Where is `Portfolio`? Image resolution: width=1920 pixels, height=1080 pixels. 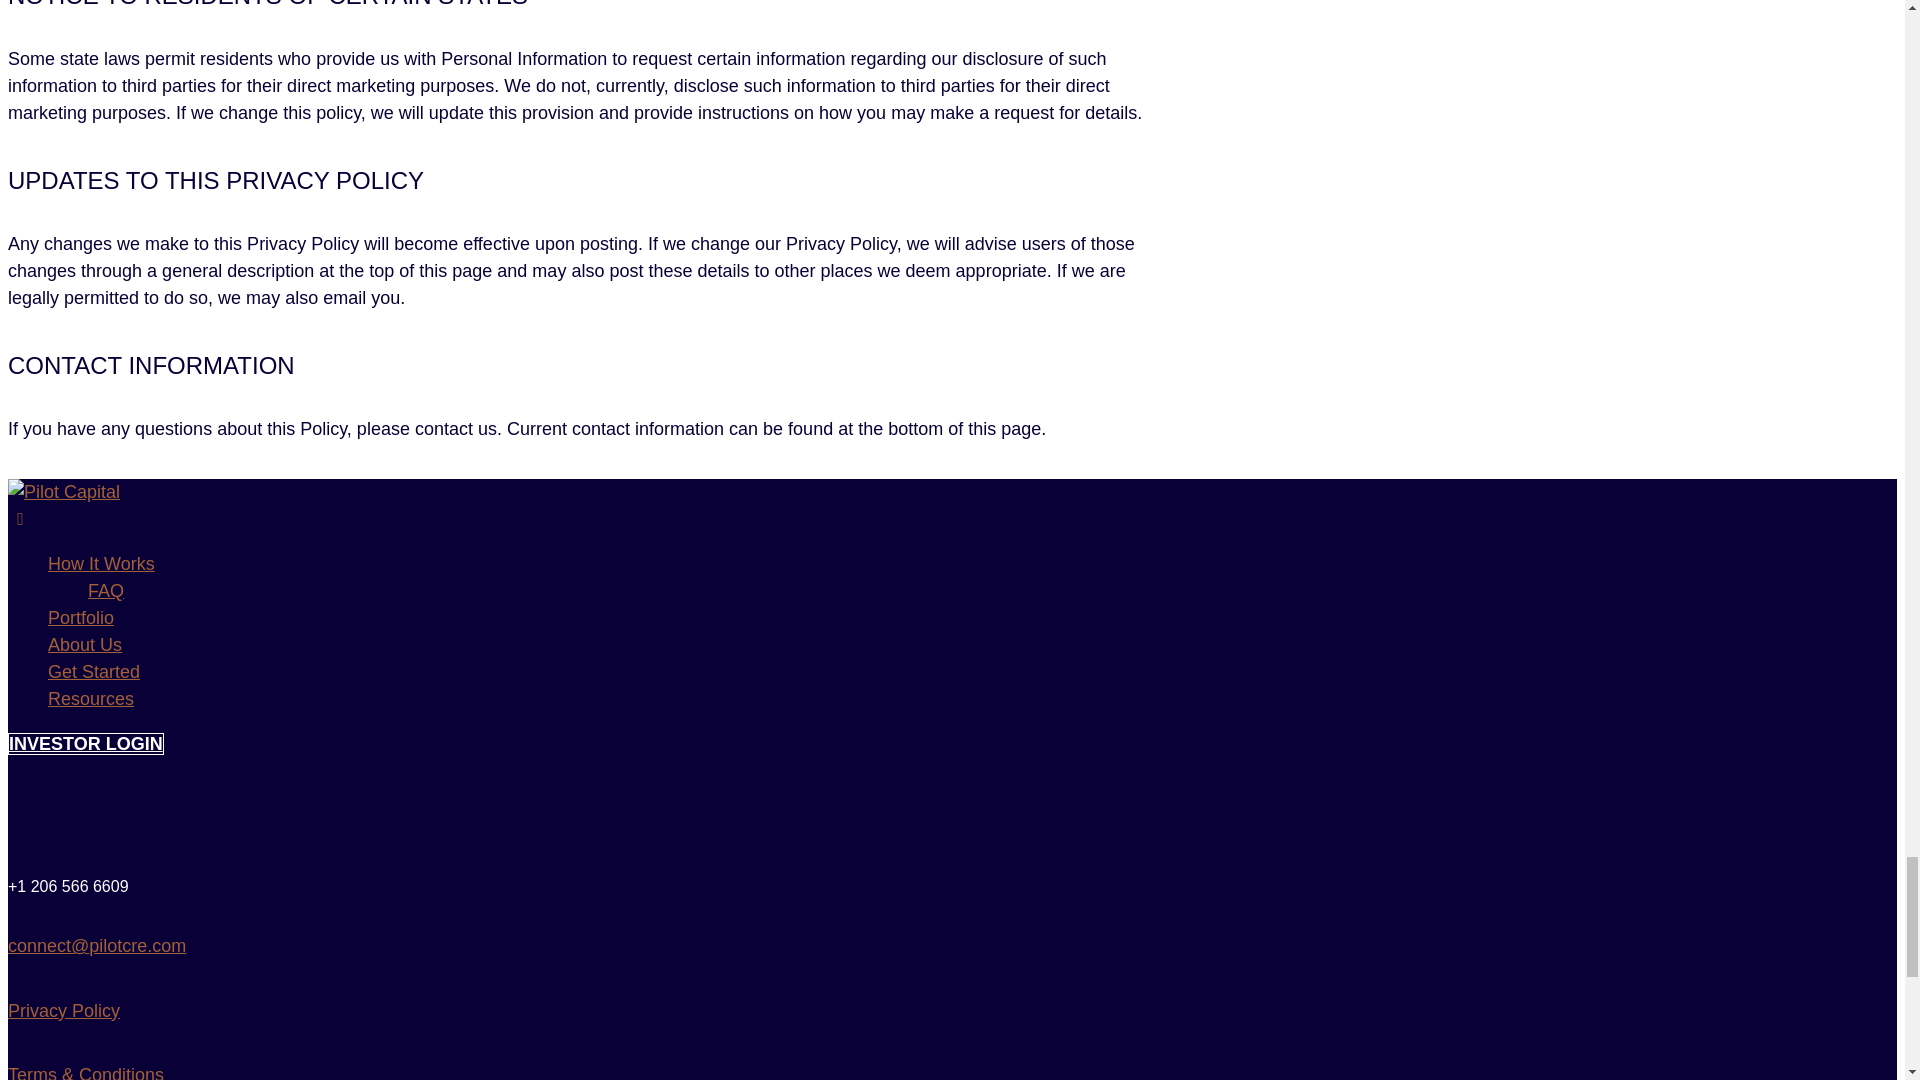 Portfolio is located at coordinates (80, 618).